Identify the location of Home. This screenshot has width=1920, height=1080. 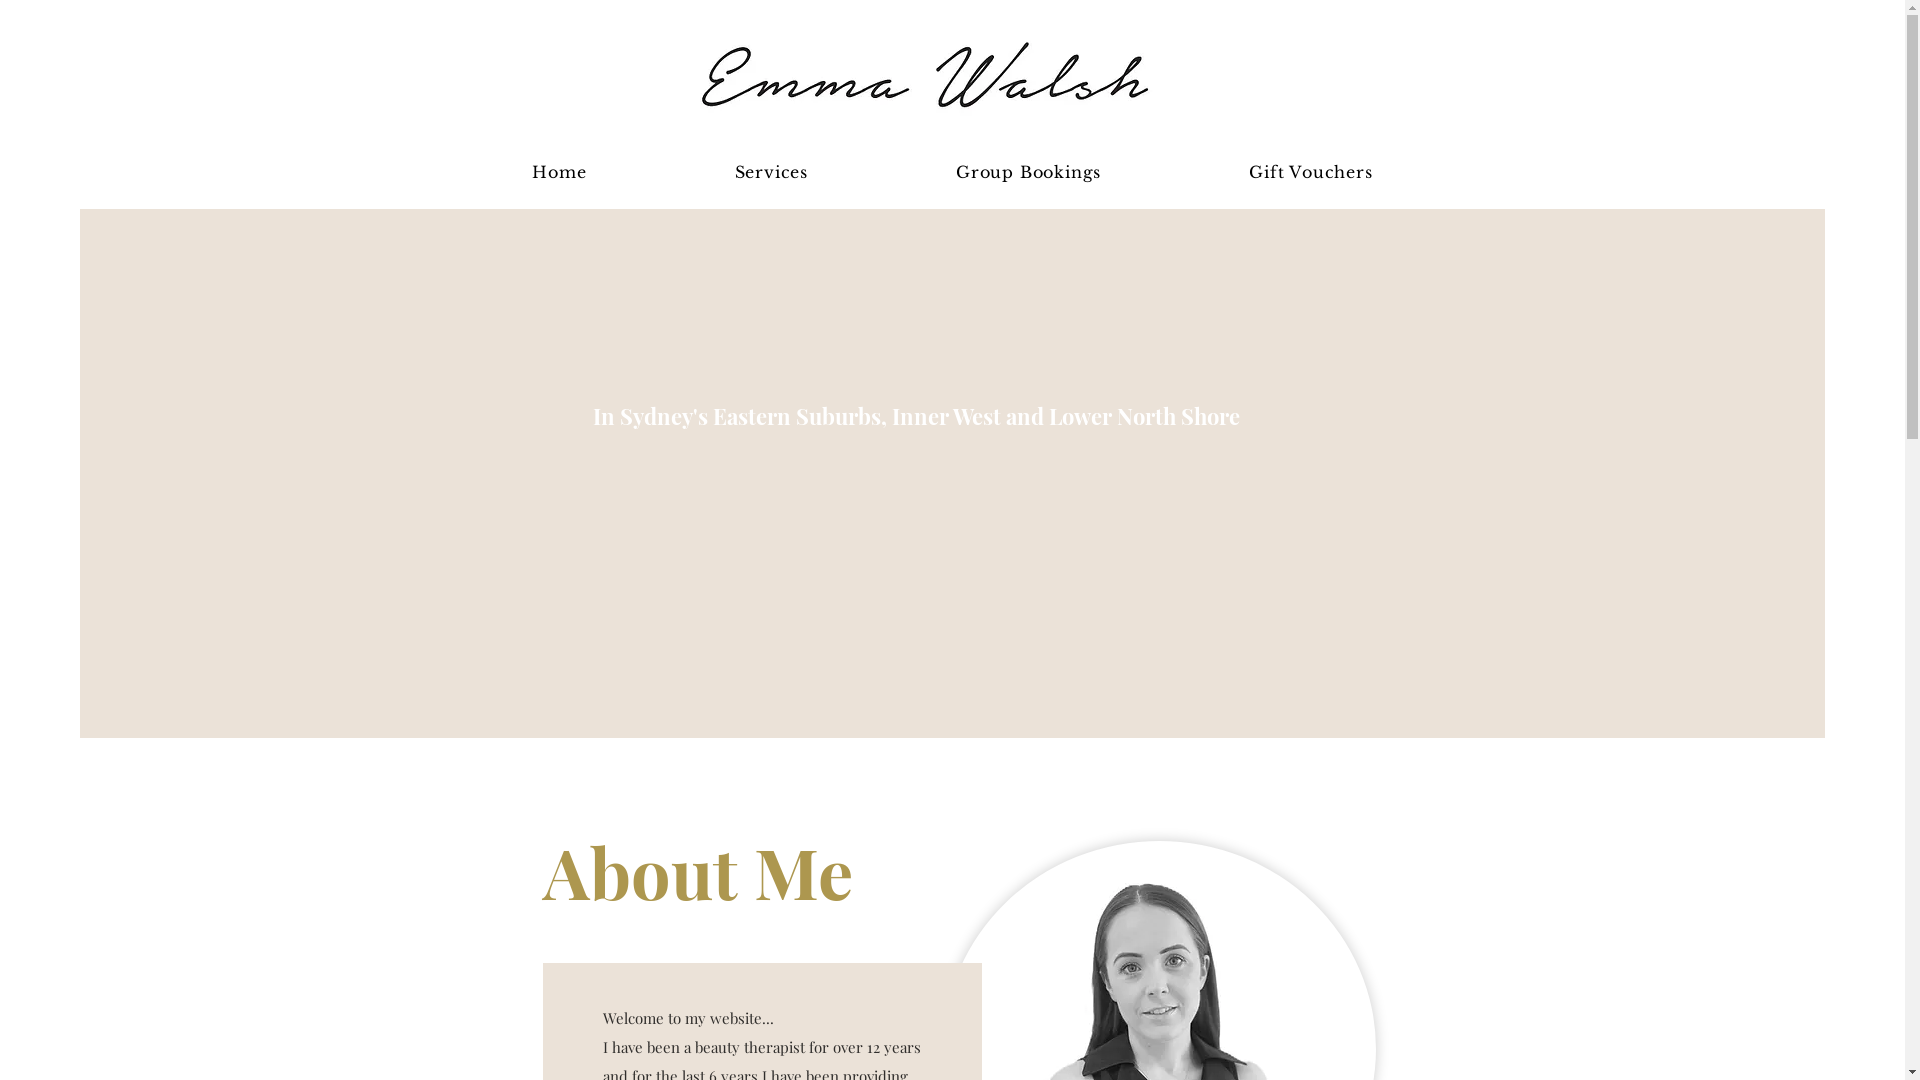
(559, 172).